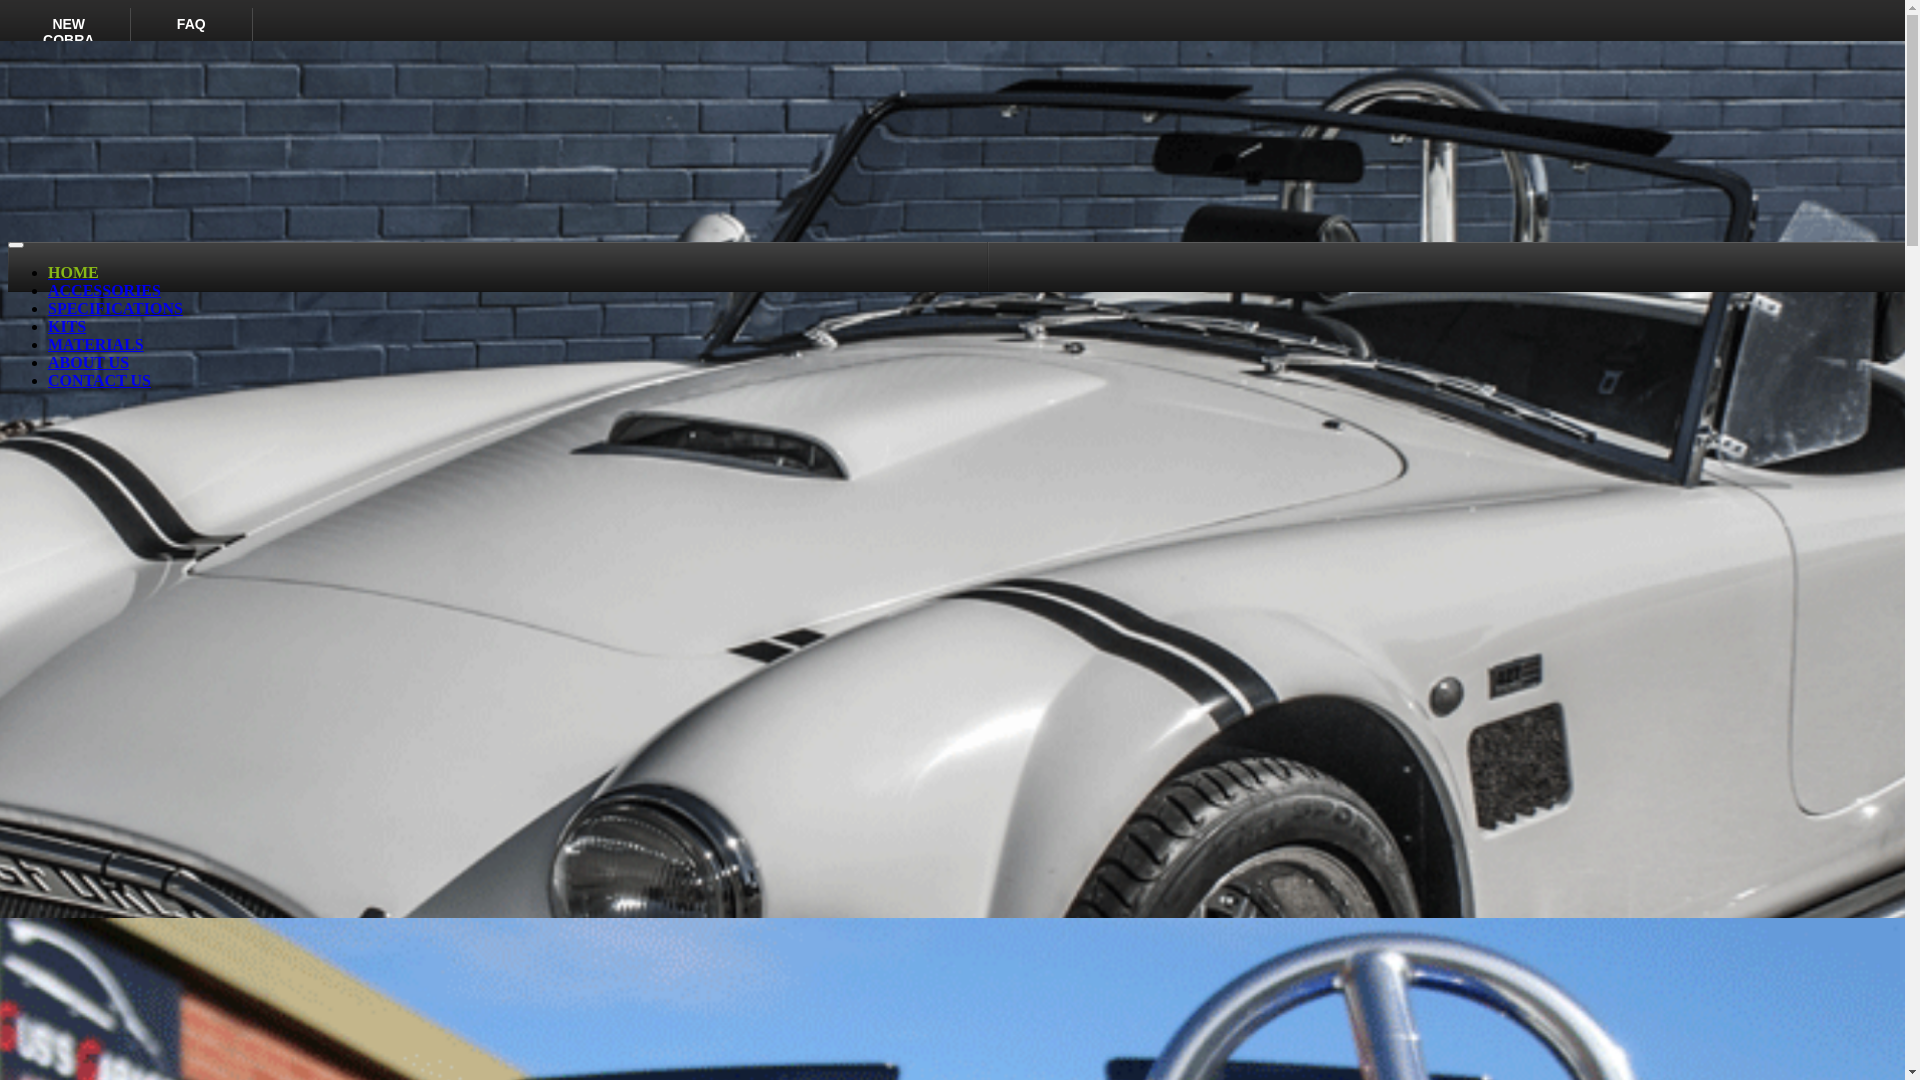  Describe the element at coordinates (96, 344) in the screenshot. I see `MATERIALS` at that location.